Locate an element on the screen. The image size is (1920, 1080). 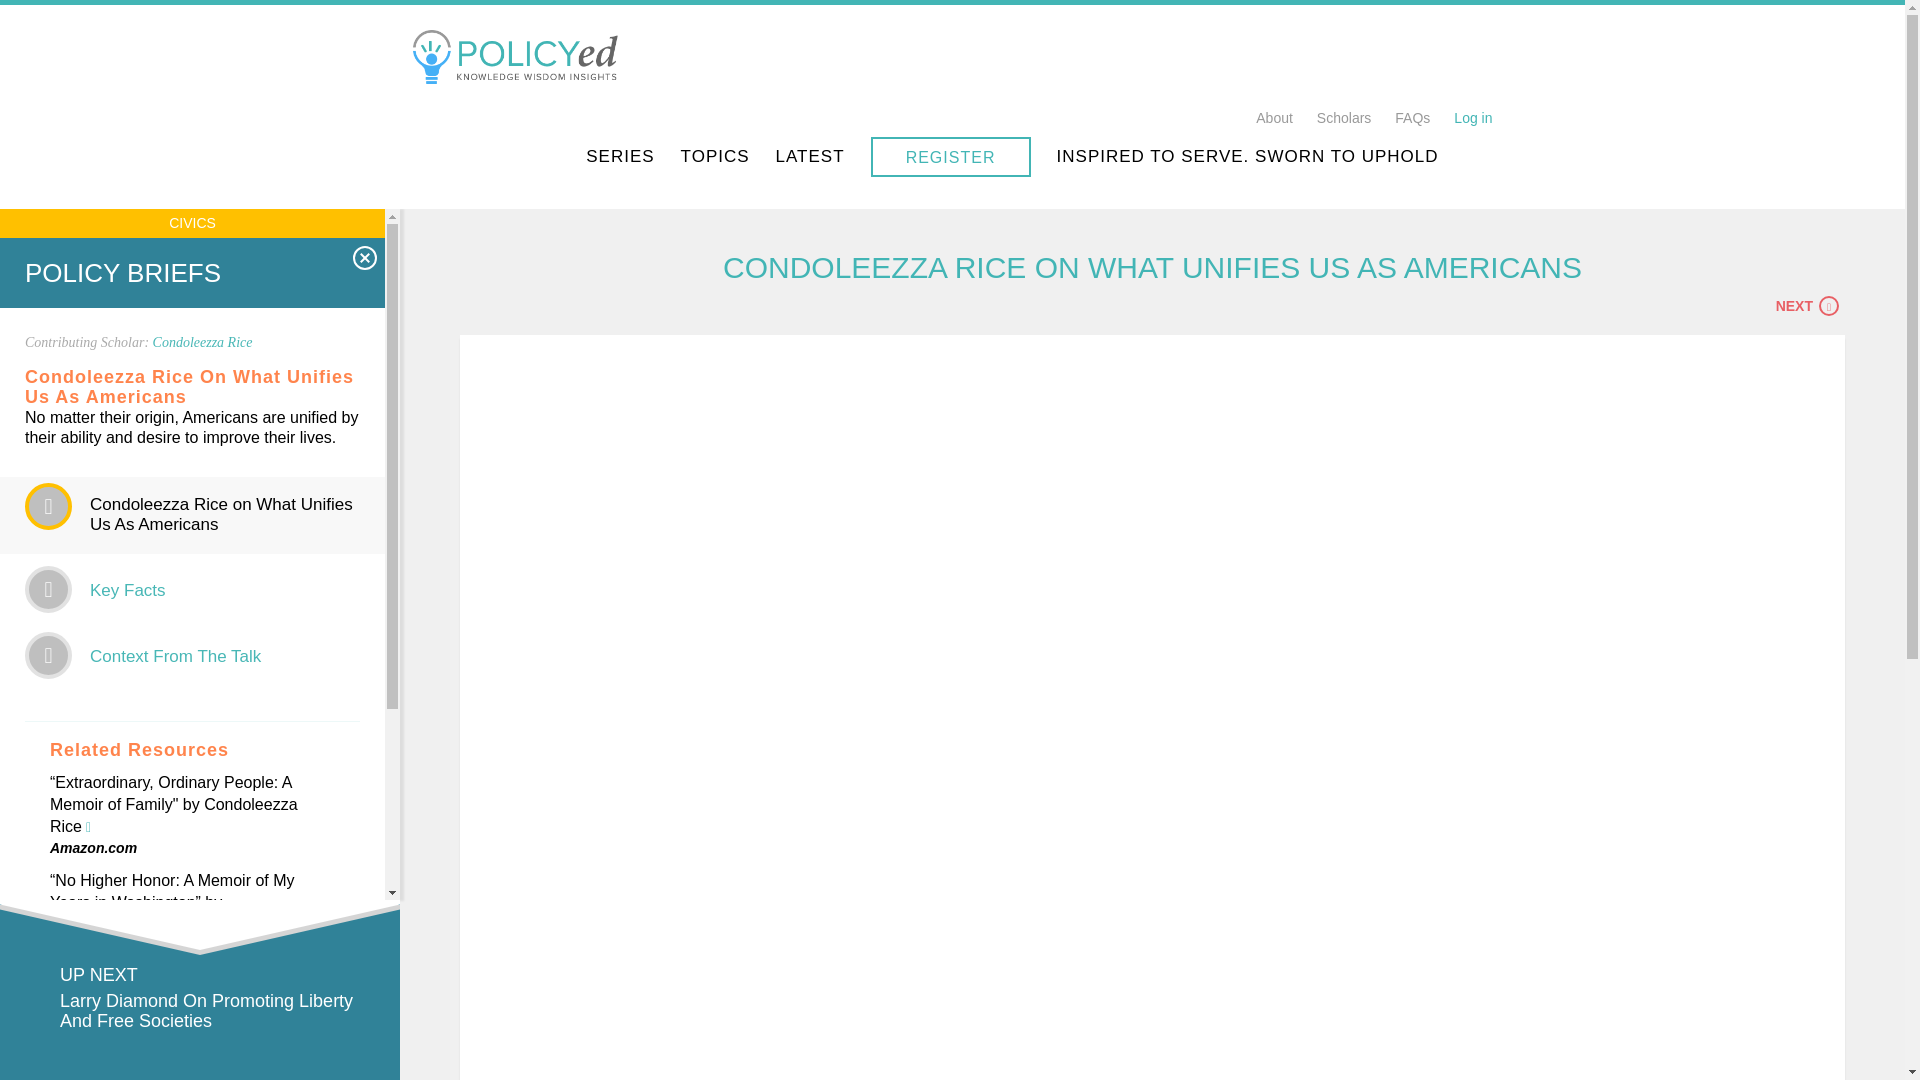
Condoleezza Rice is located at coordinates (203, 342).